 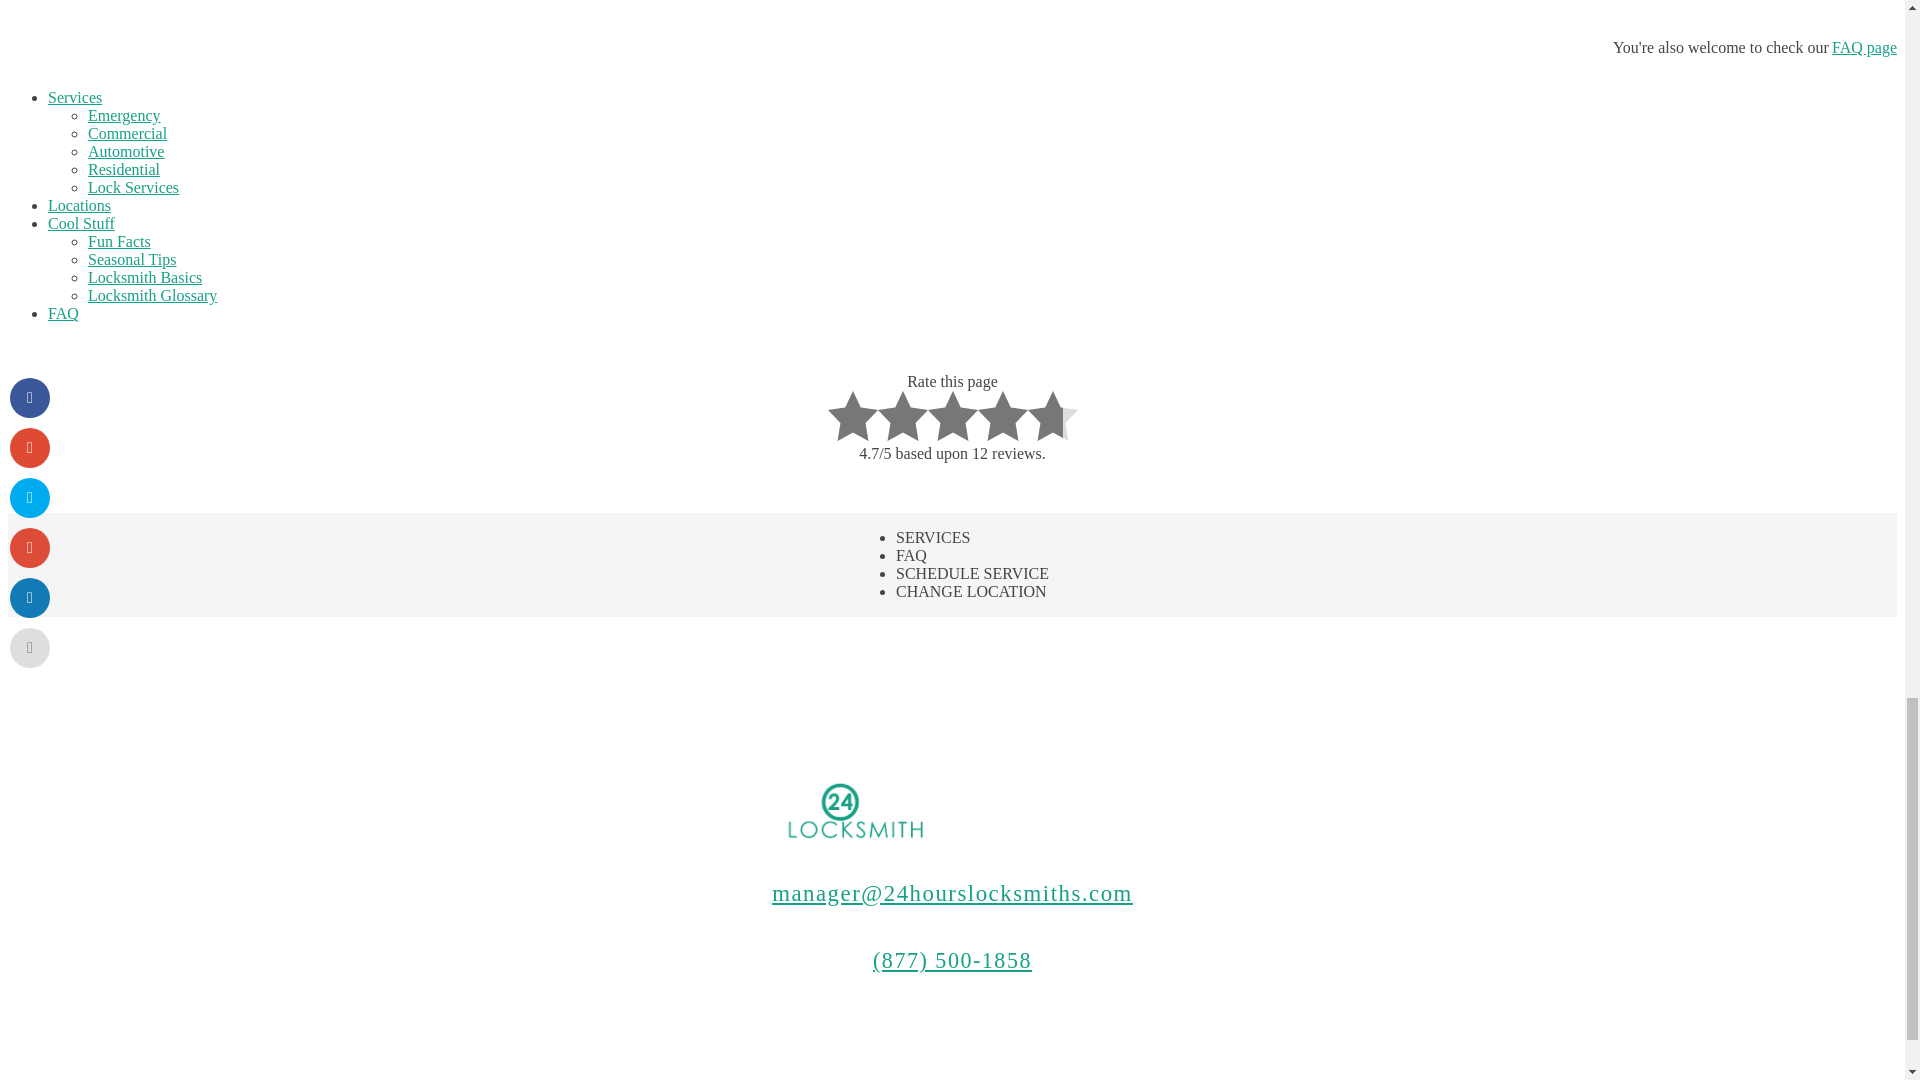 I want to click on Fun Facts, so click(x=120, y=241).